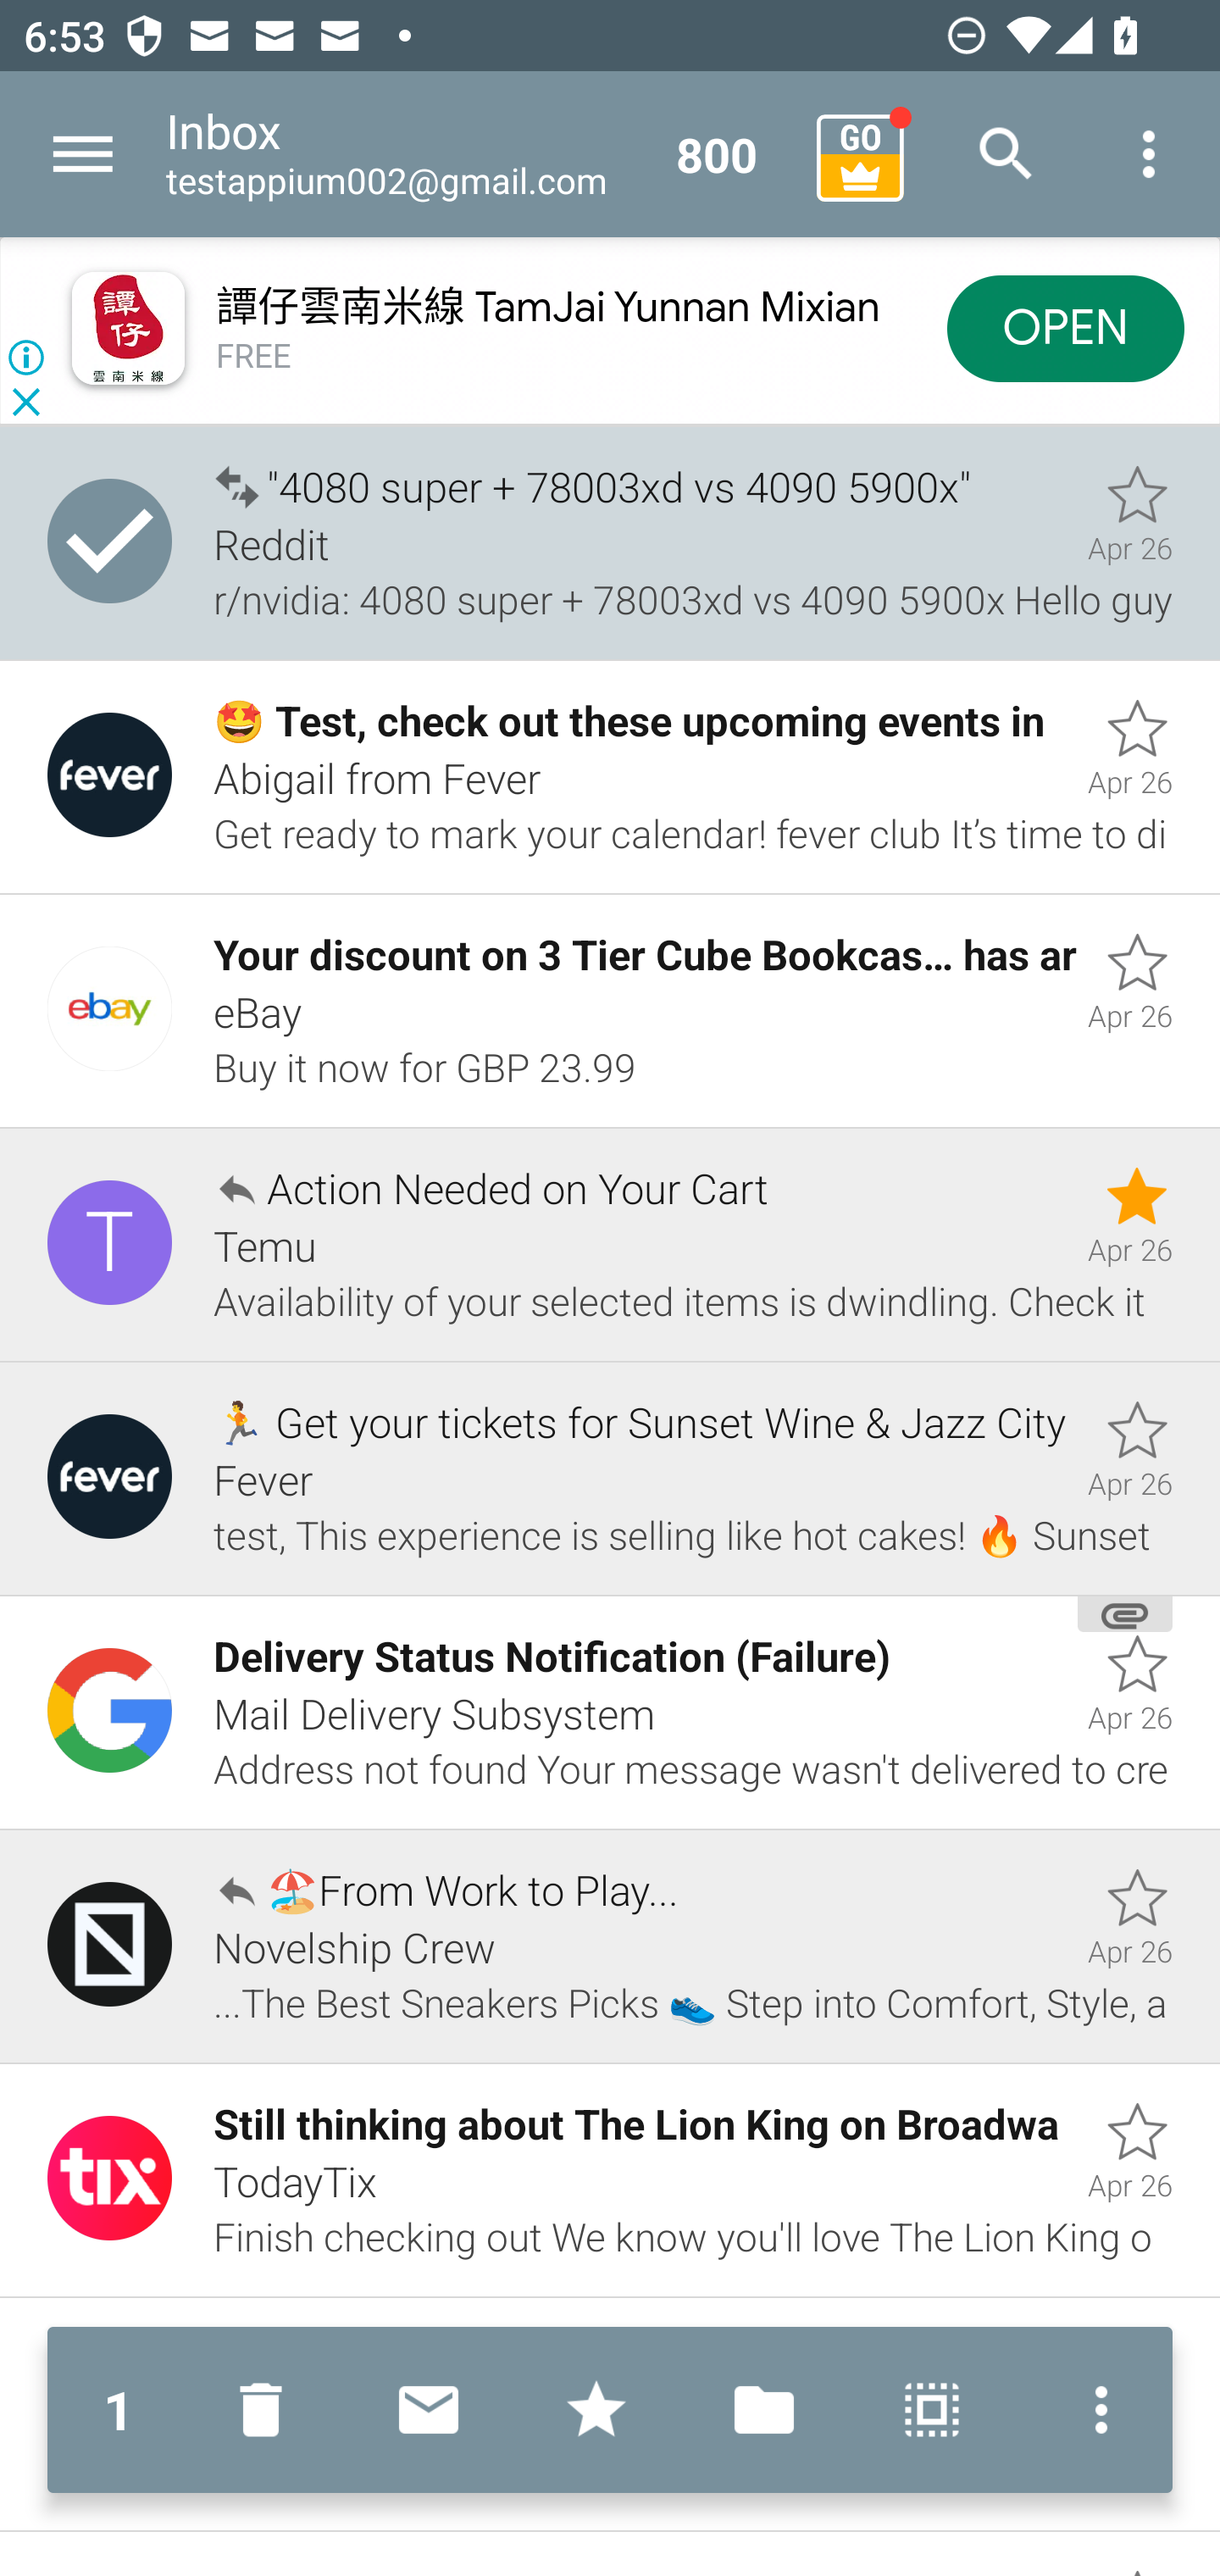 This screenshot has width=1220, height=2576. I want to click on Mark with stars, so click(596, 2410).